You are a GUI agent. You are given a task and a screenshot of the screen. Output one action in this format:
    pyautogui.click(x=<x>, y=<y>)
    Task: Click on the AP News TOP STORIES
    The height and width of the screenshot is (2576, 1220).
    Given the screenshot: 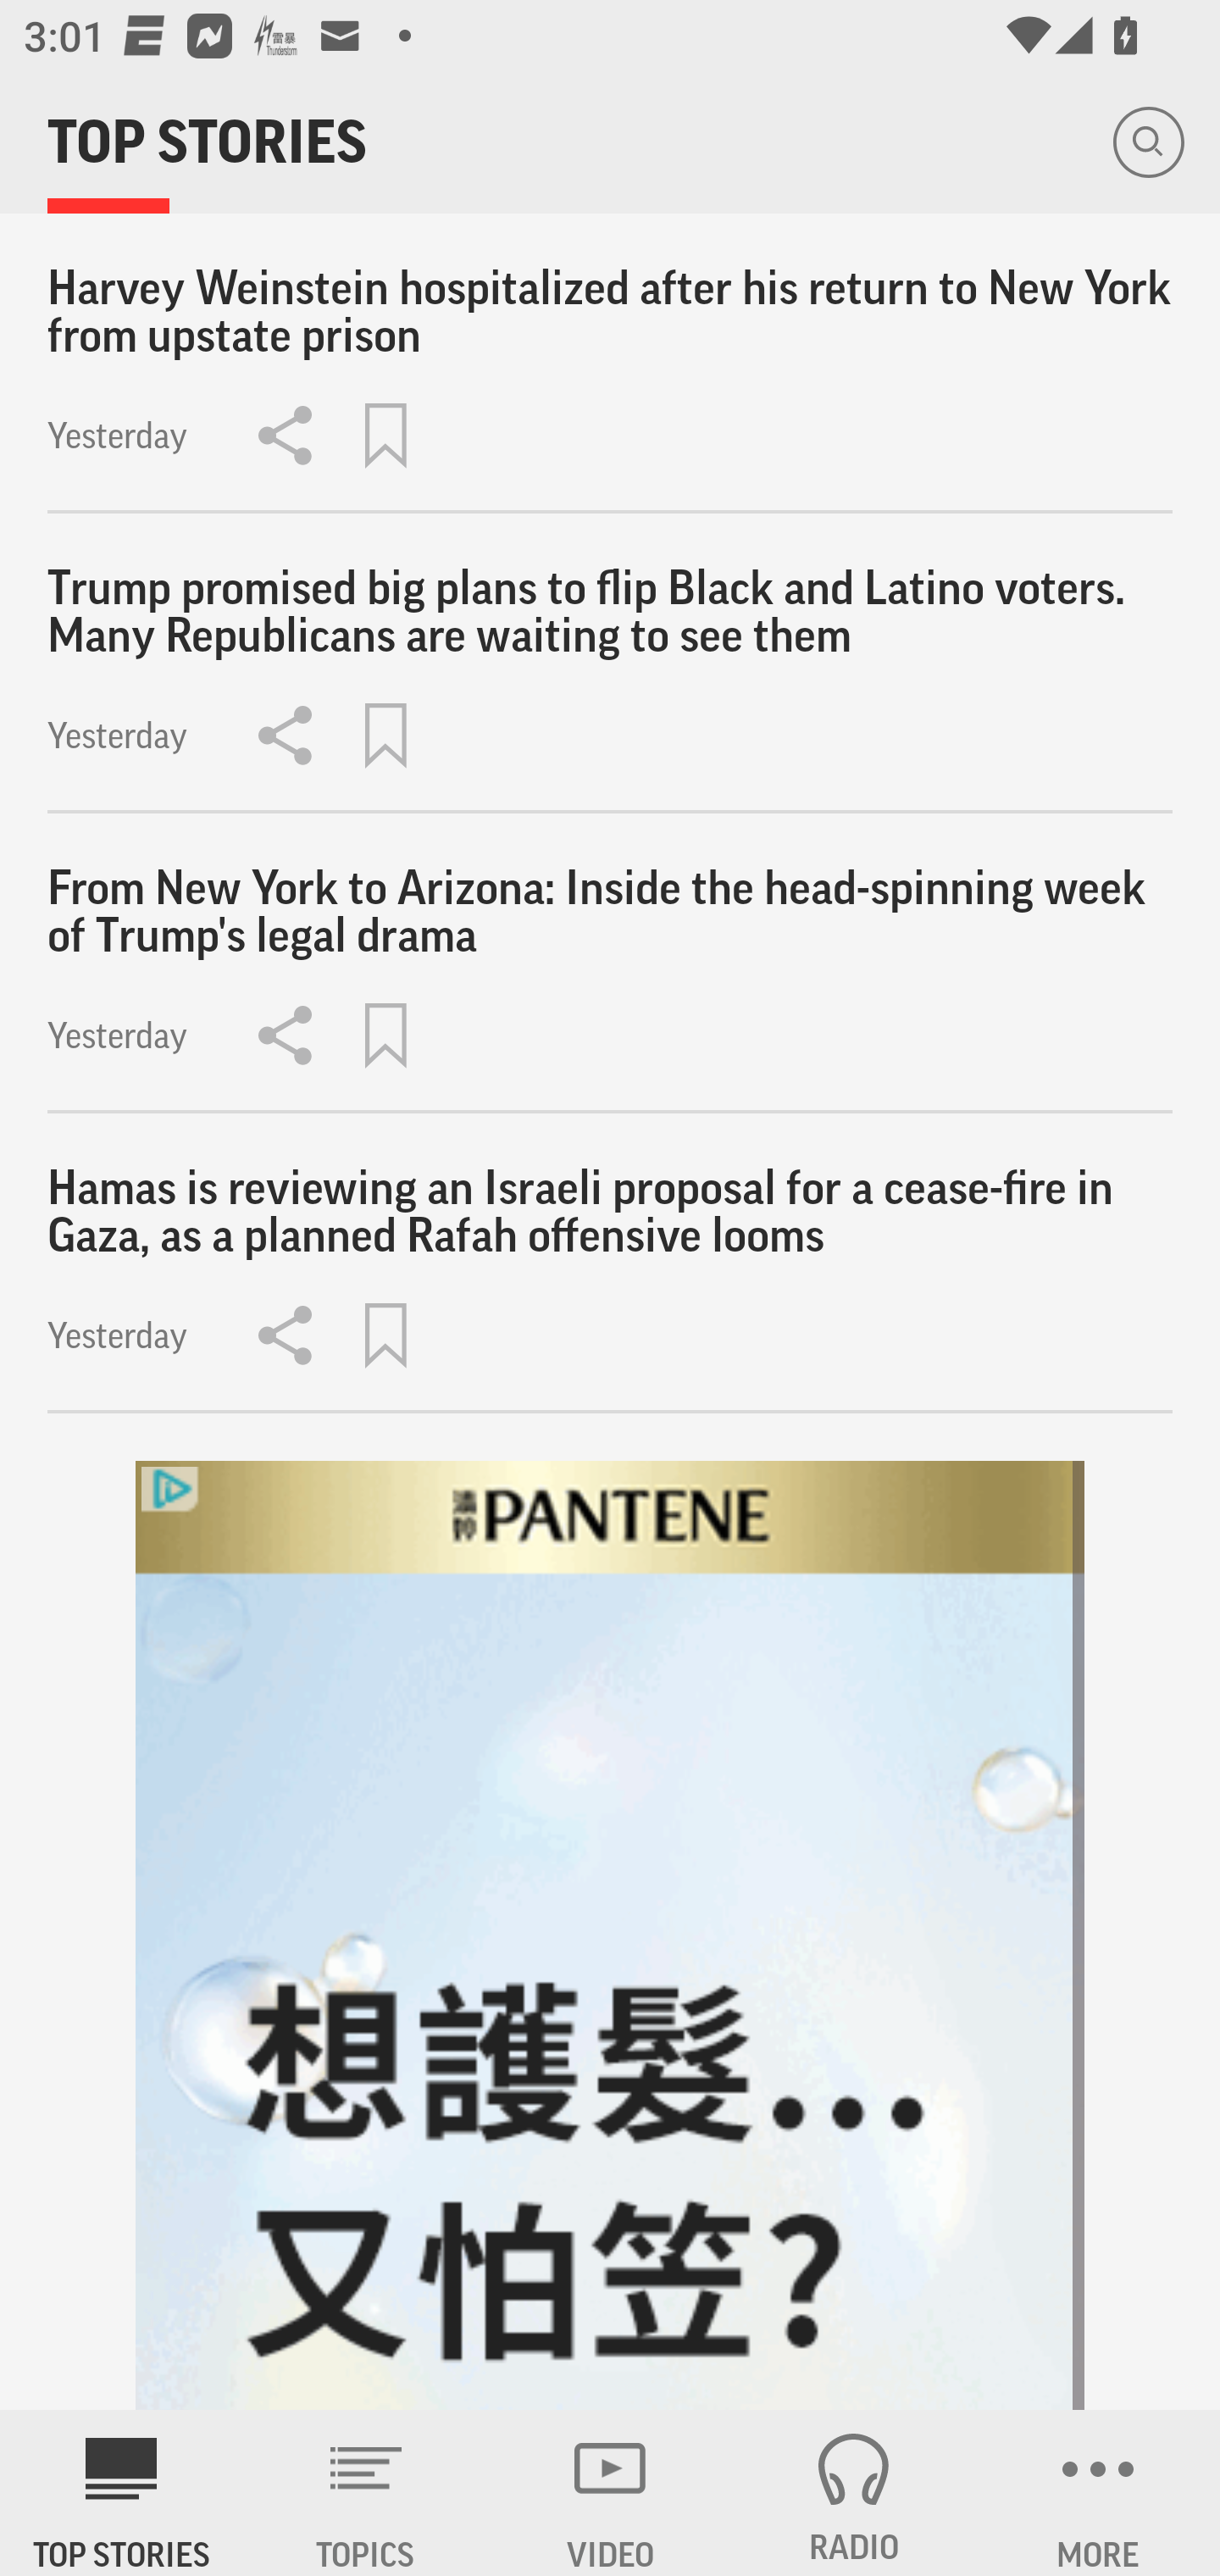 What is the action you would take?
    pyautogui.click(x=122, y=2493)
    